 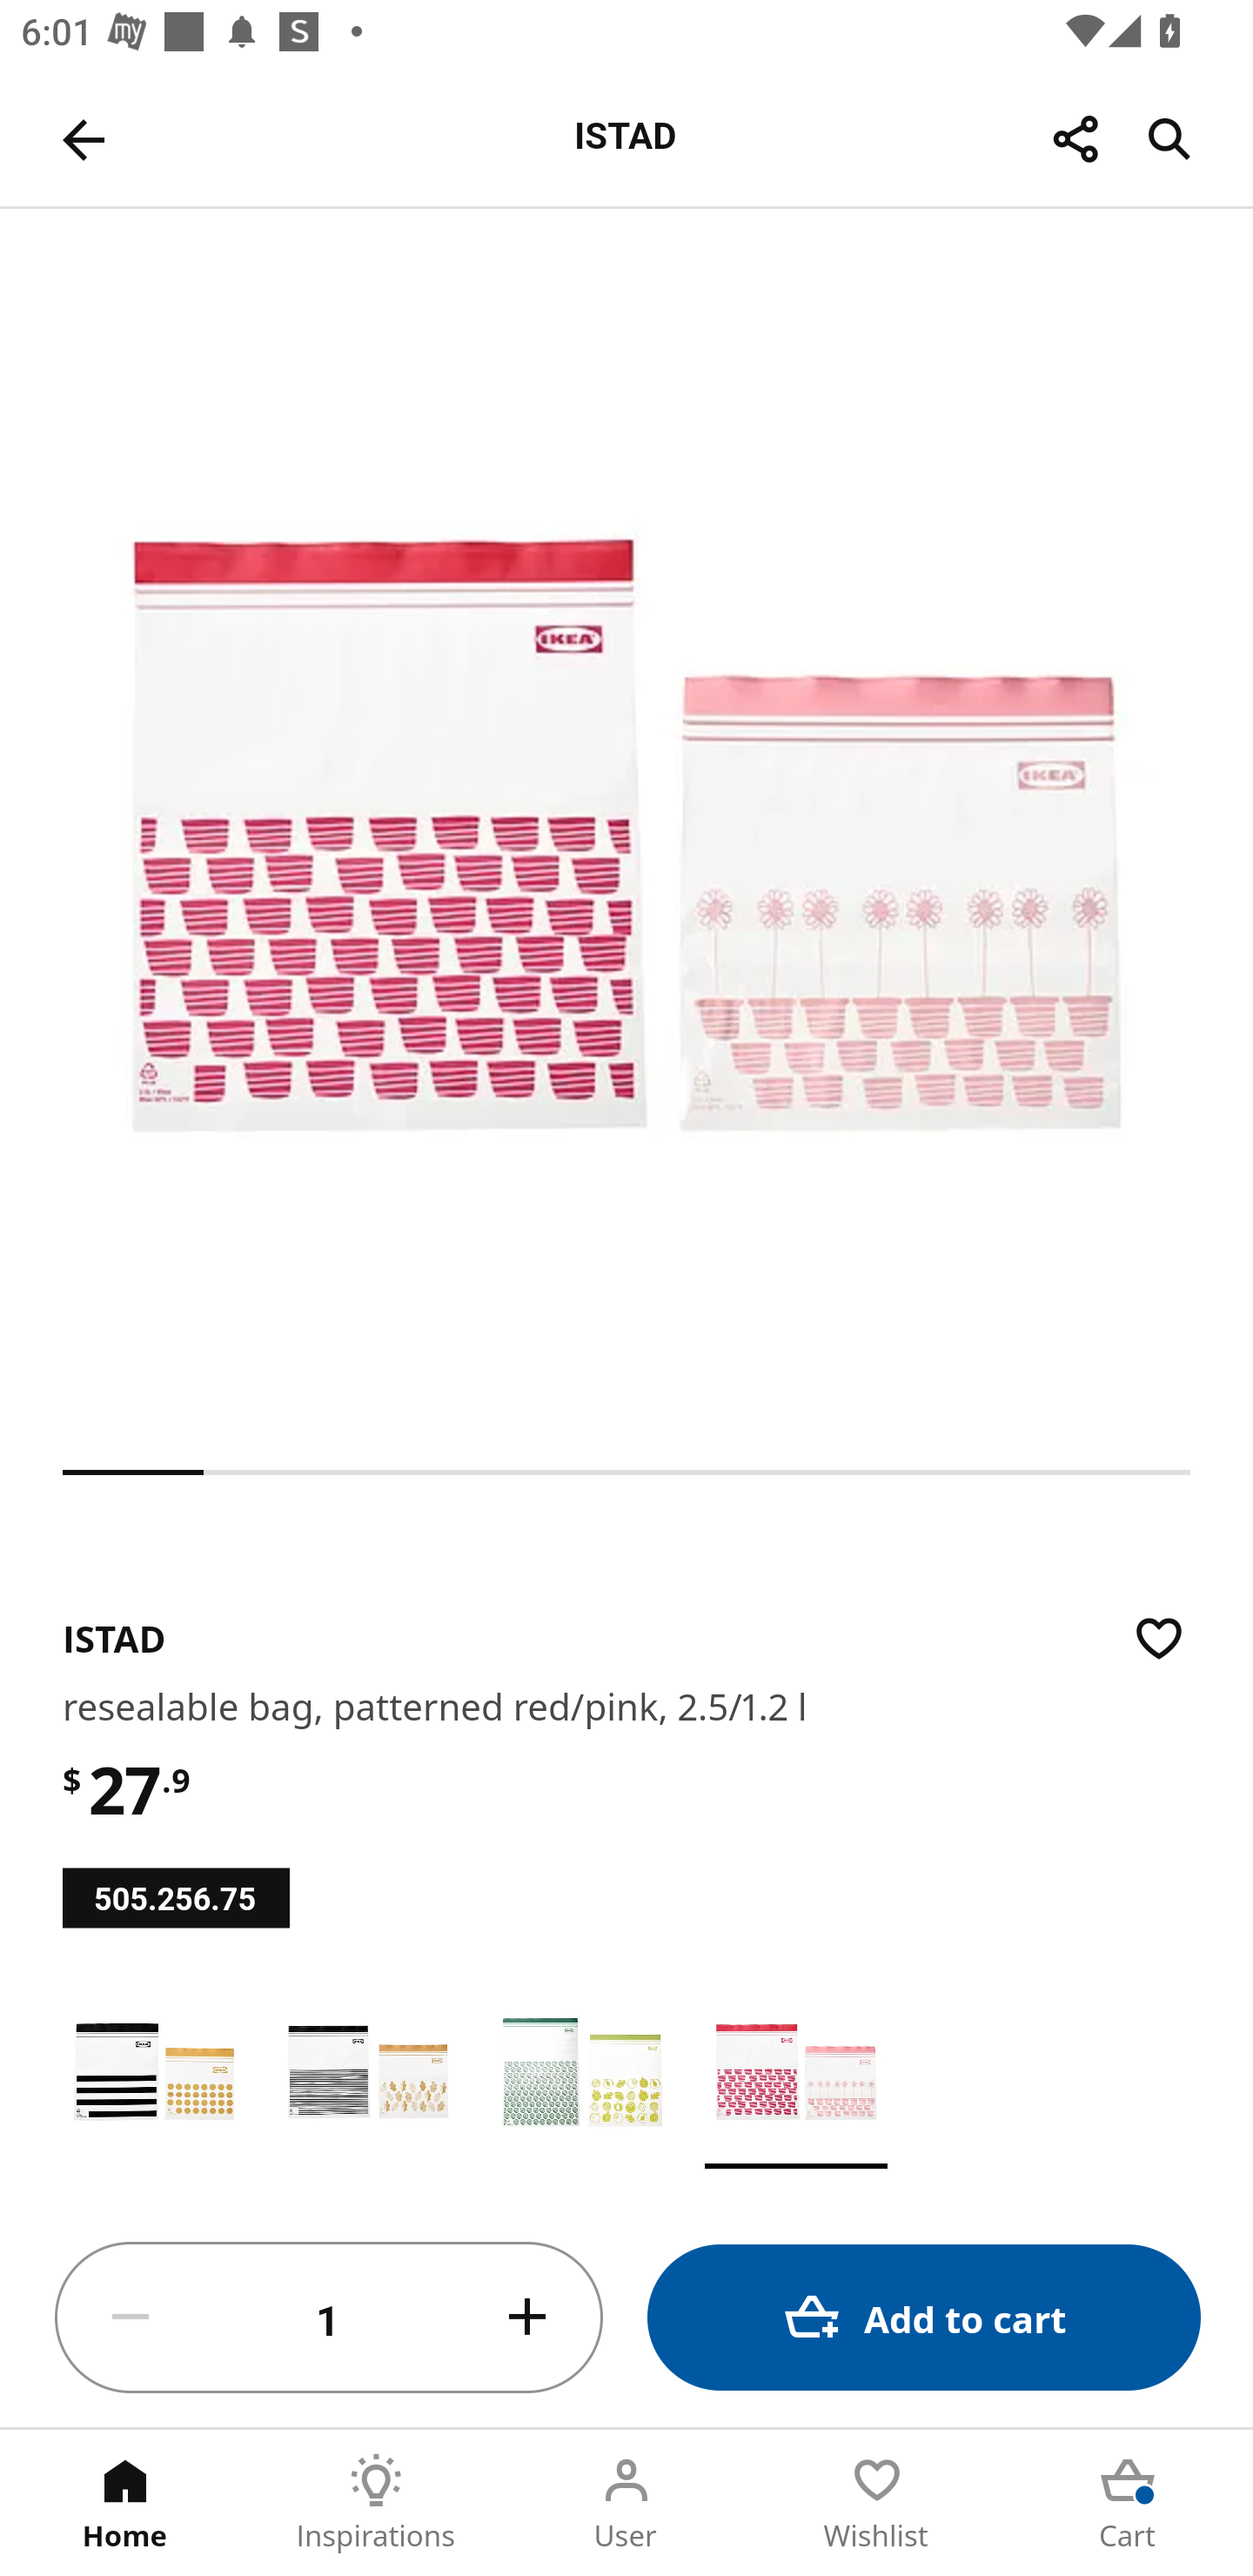 I want to click on 1, so click(x=329, y=2318).